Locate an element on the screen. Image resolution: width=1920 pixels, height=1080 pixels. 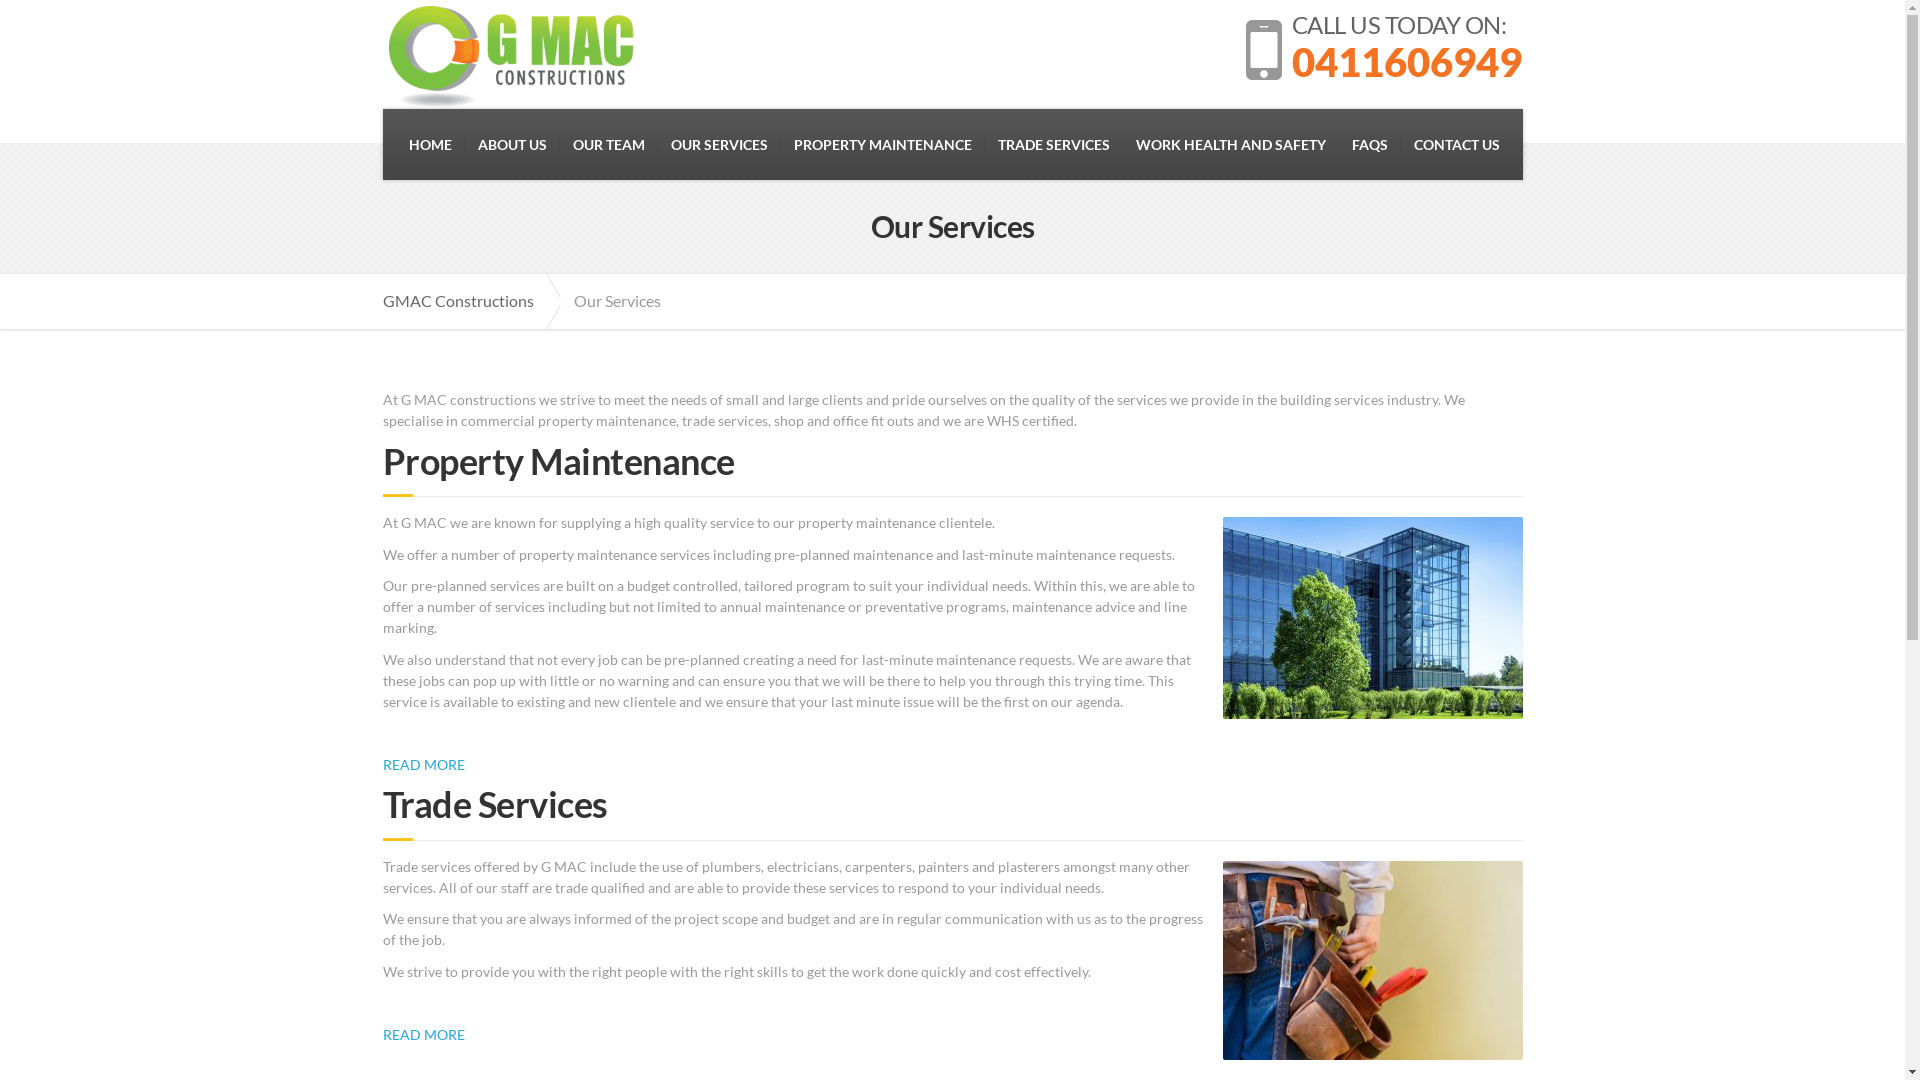
OUR SERVICES is located at coordinates (720, 144).